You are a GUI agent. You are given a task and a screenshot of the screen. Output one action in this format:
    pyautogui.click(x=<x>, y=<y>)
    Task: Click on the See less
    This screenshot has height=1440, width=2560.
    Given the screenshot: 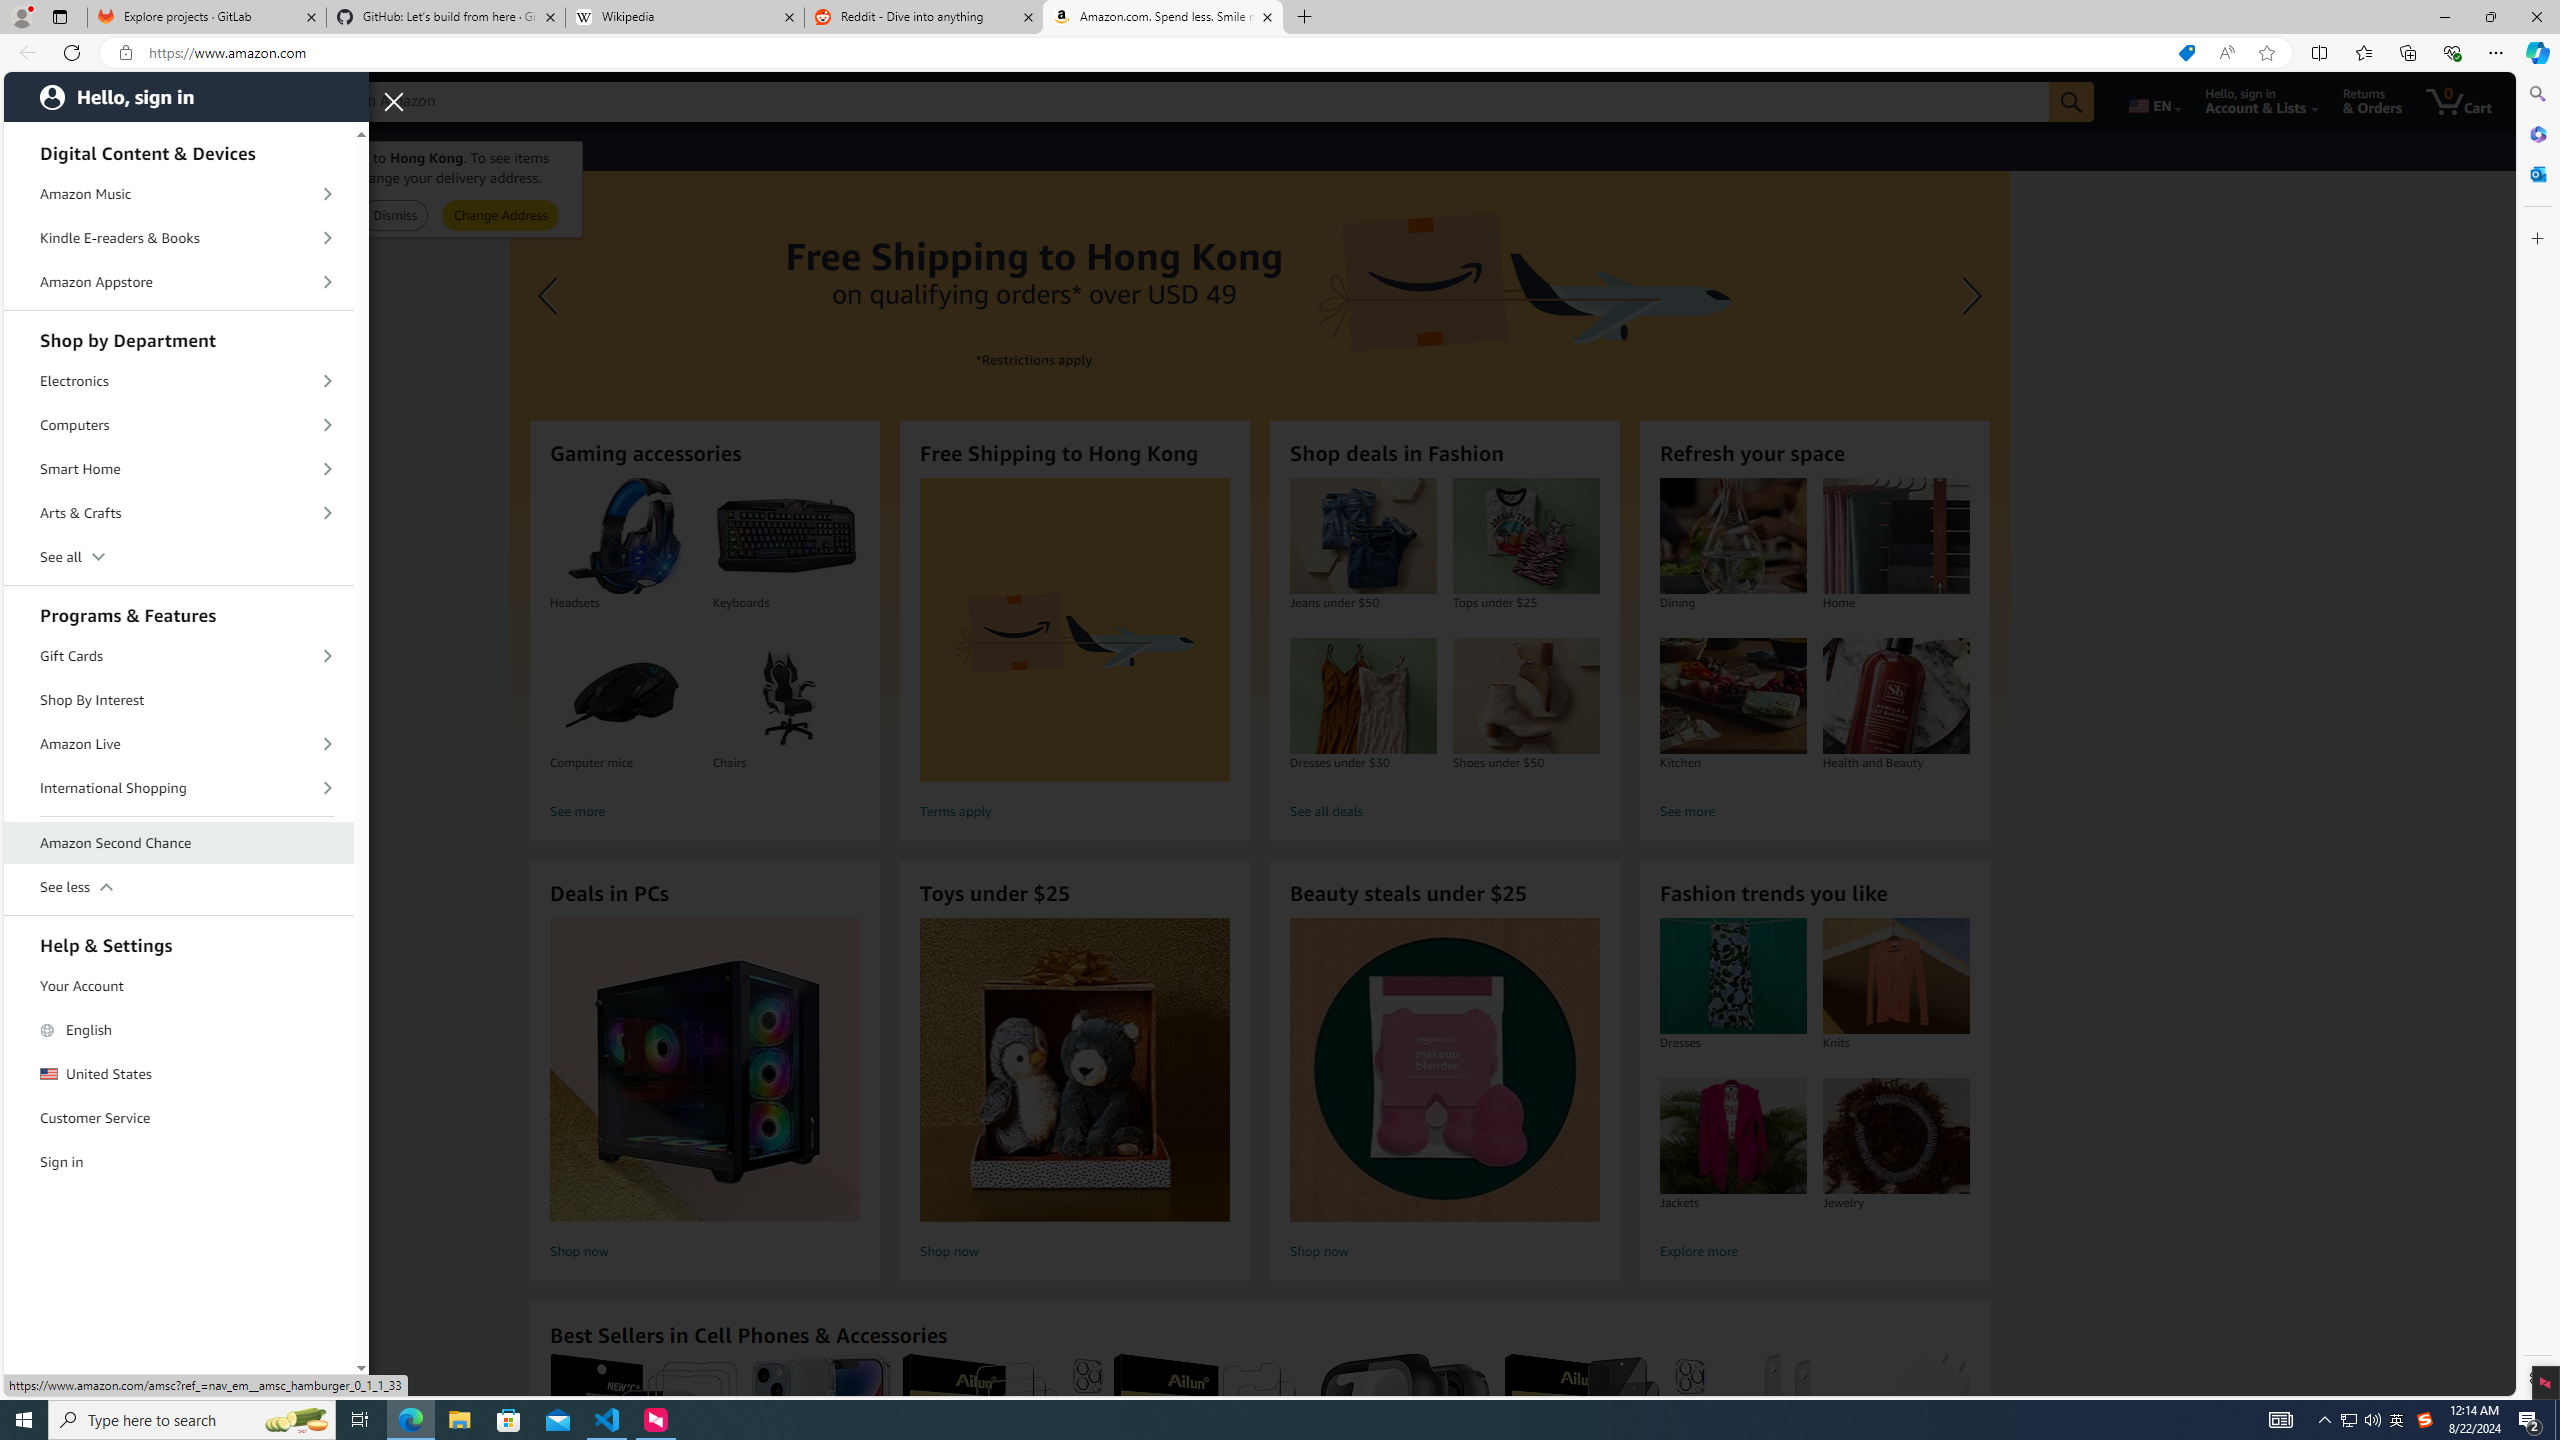 What is the action you would take?
    pyautogui.click(x=179, y=888)
    